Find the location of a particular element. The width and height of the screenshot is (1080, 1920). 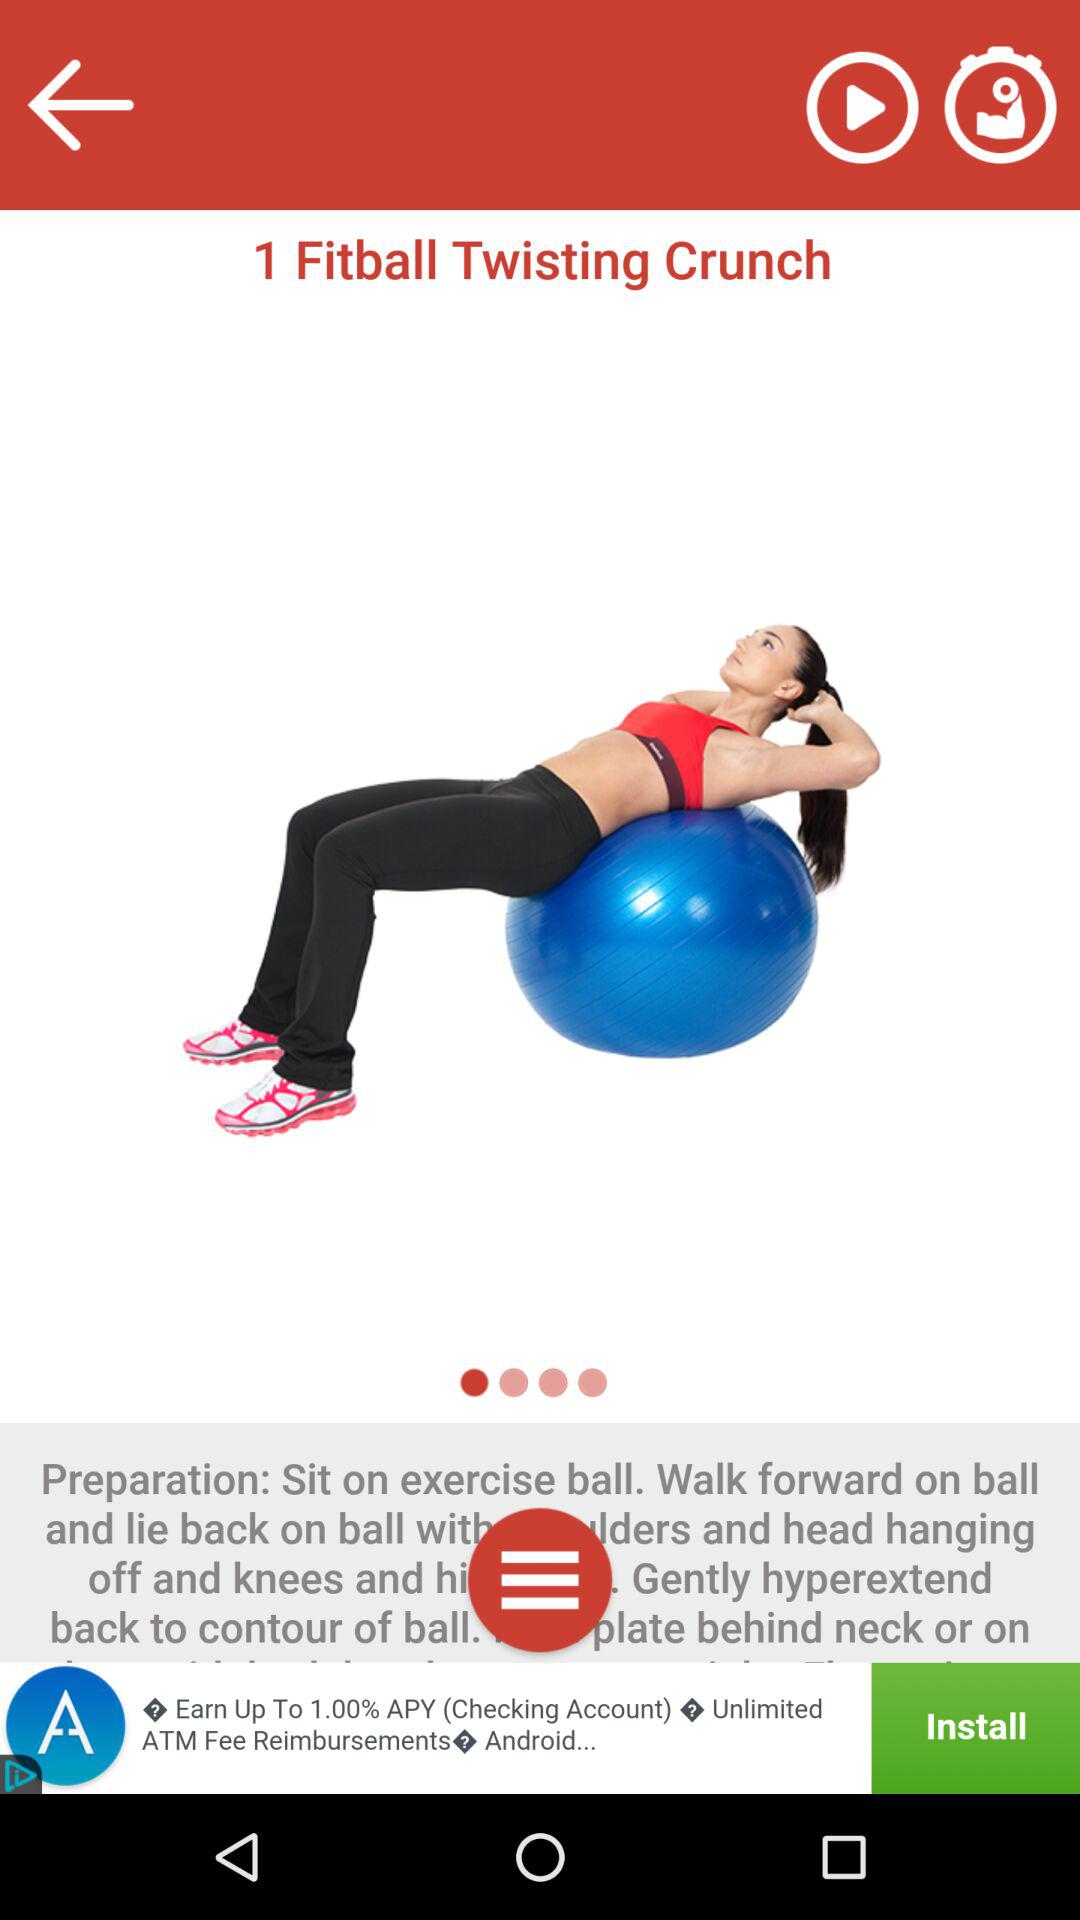

start the video is located at coordinates (862, 104).